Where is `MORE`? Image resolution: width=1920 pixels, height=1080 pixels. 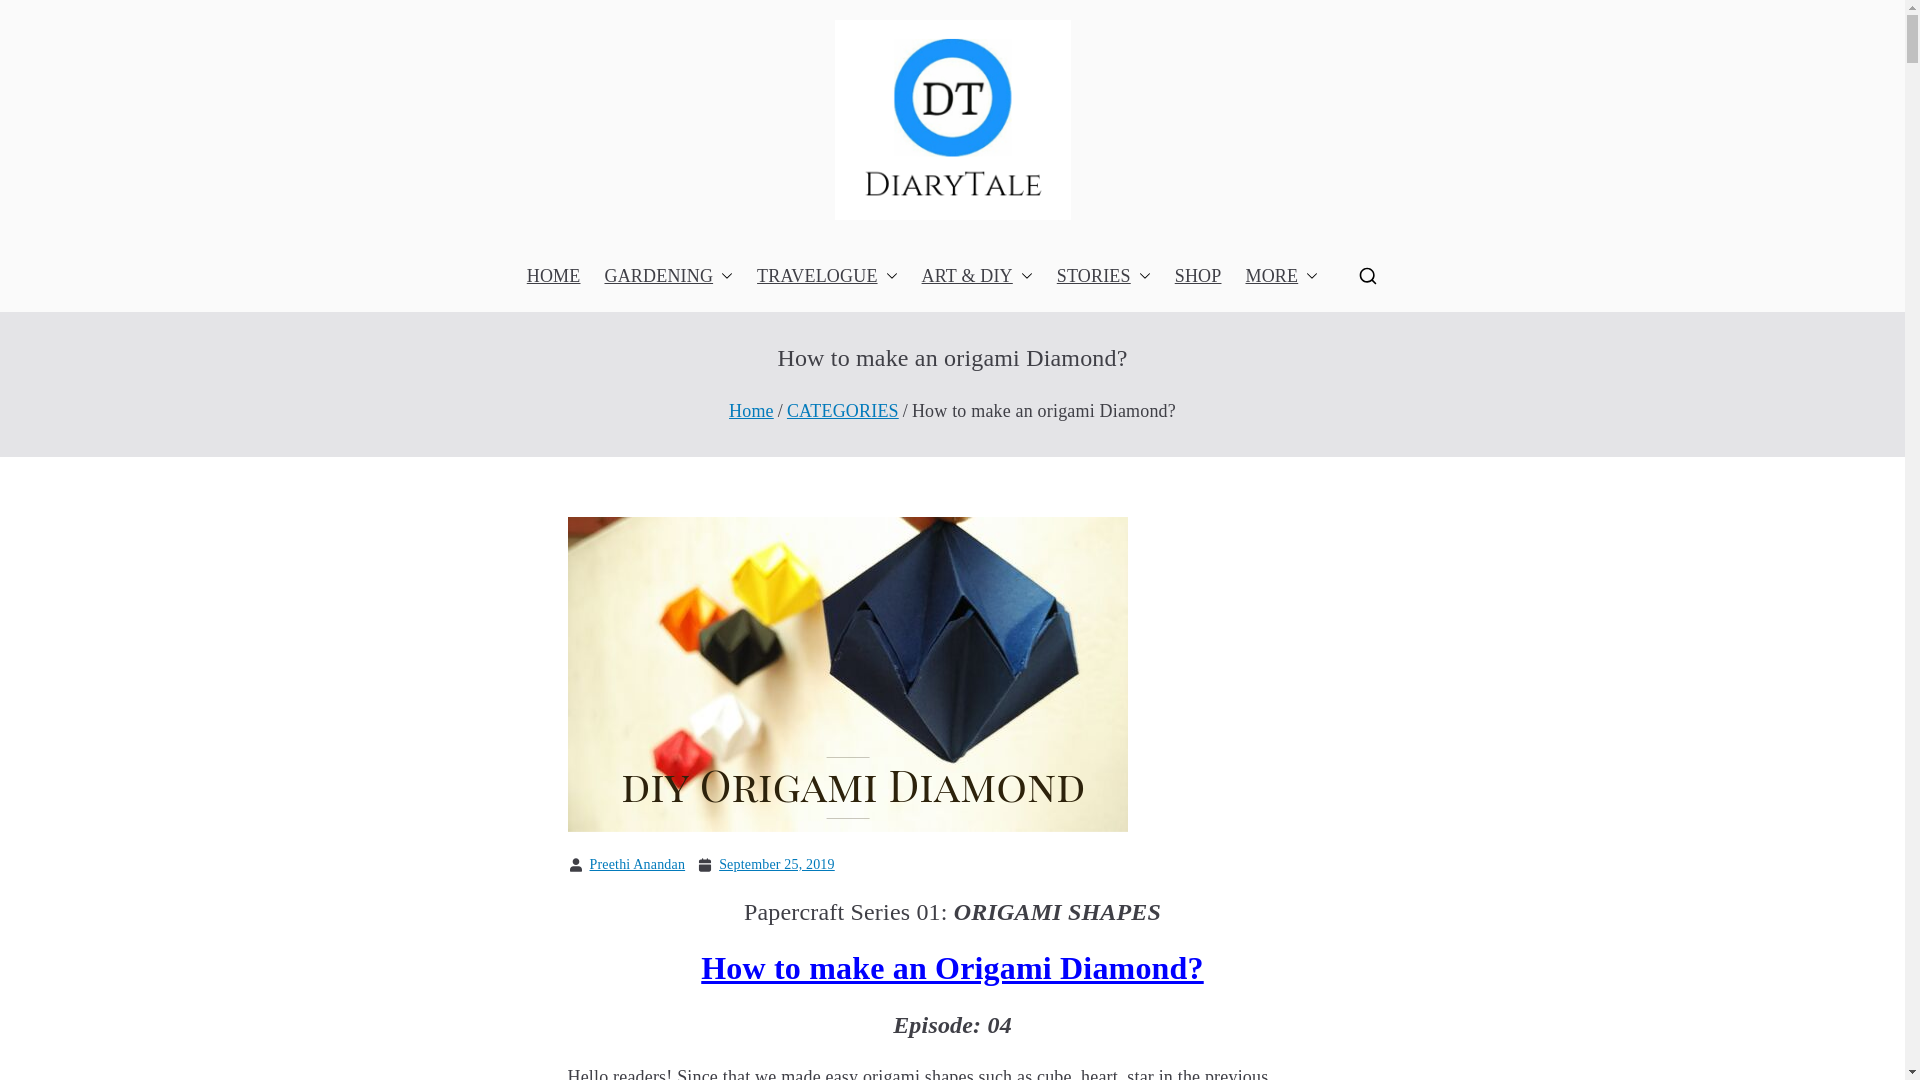
MORE is located at coordinates (1280, 276).